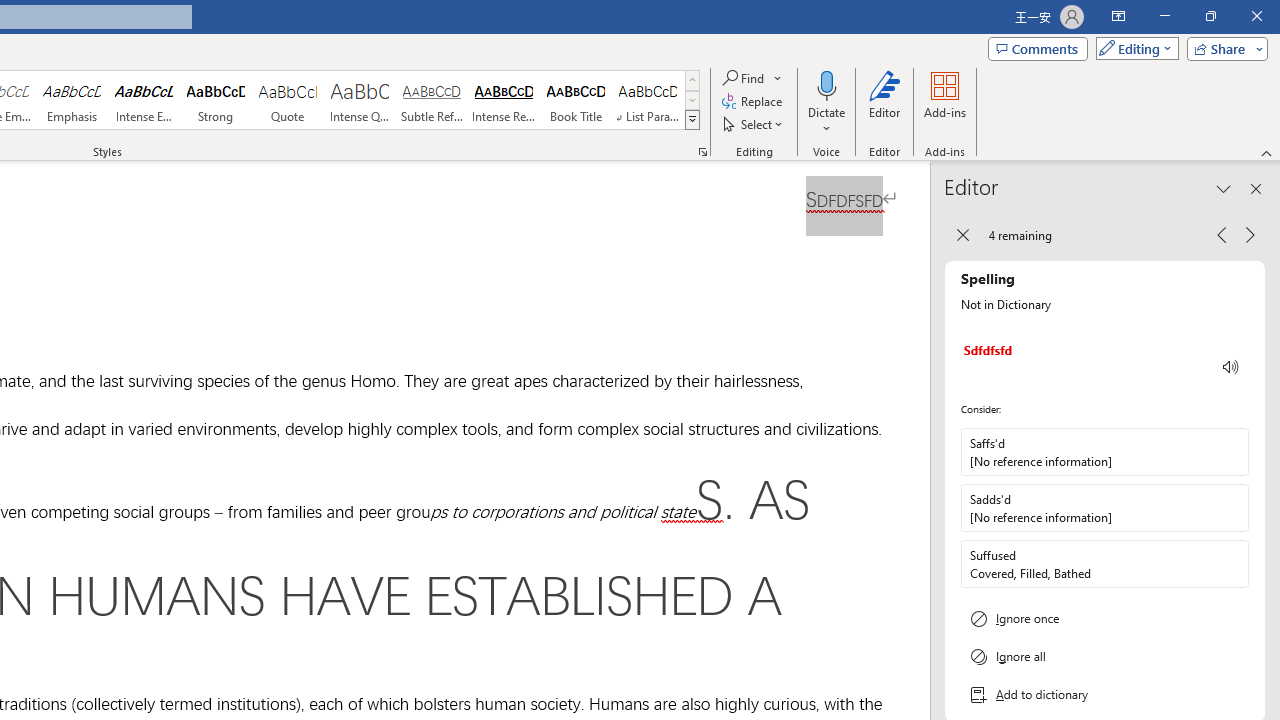 The image size is (1280, 720). I want to click on Task Pane Options, so click(1224, 188).